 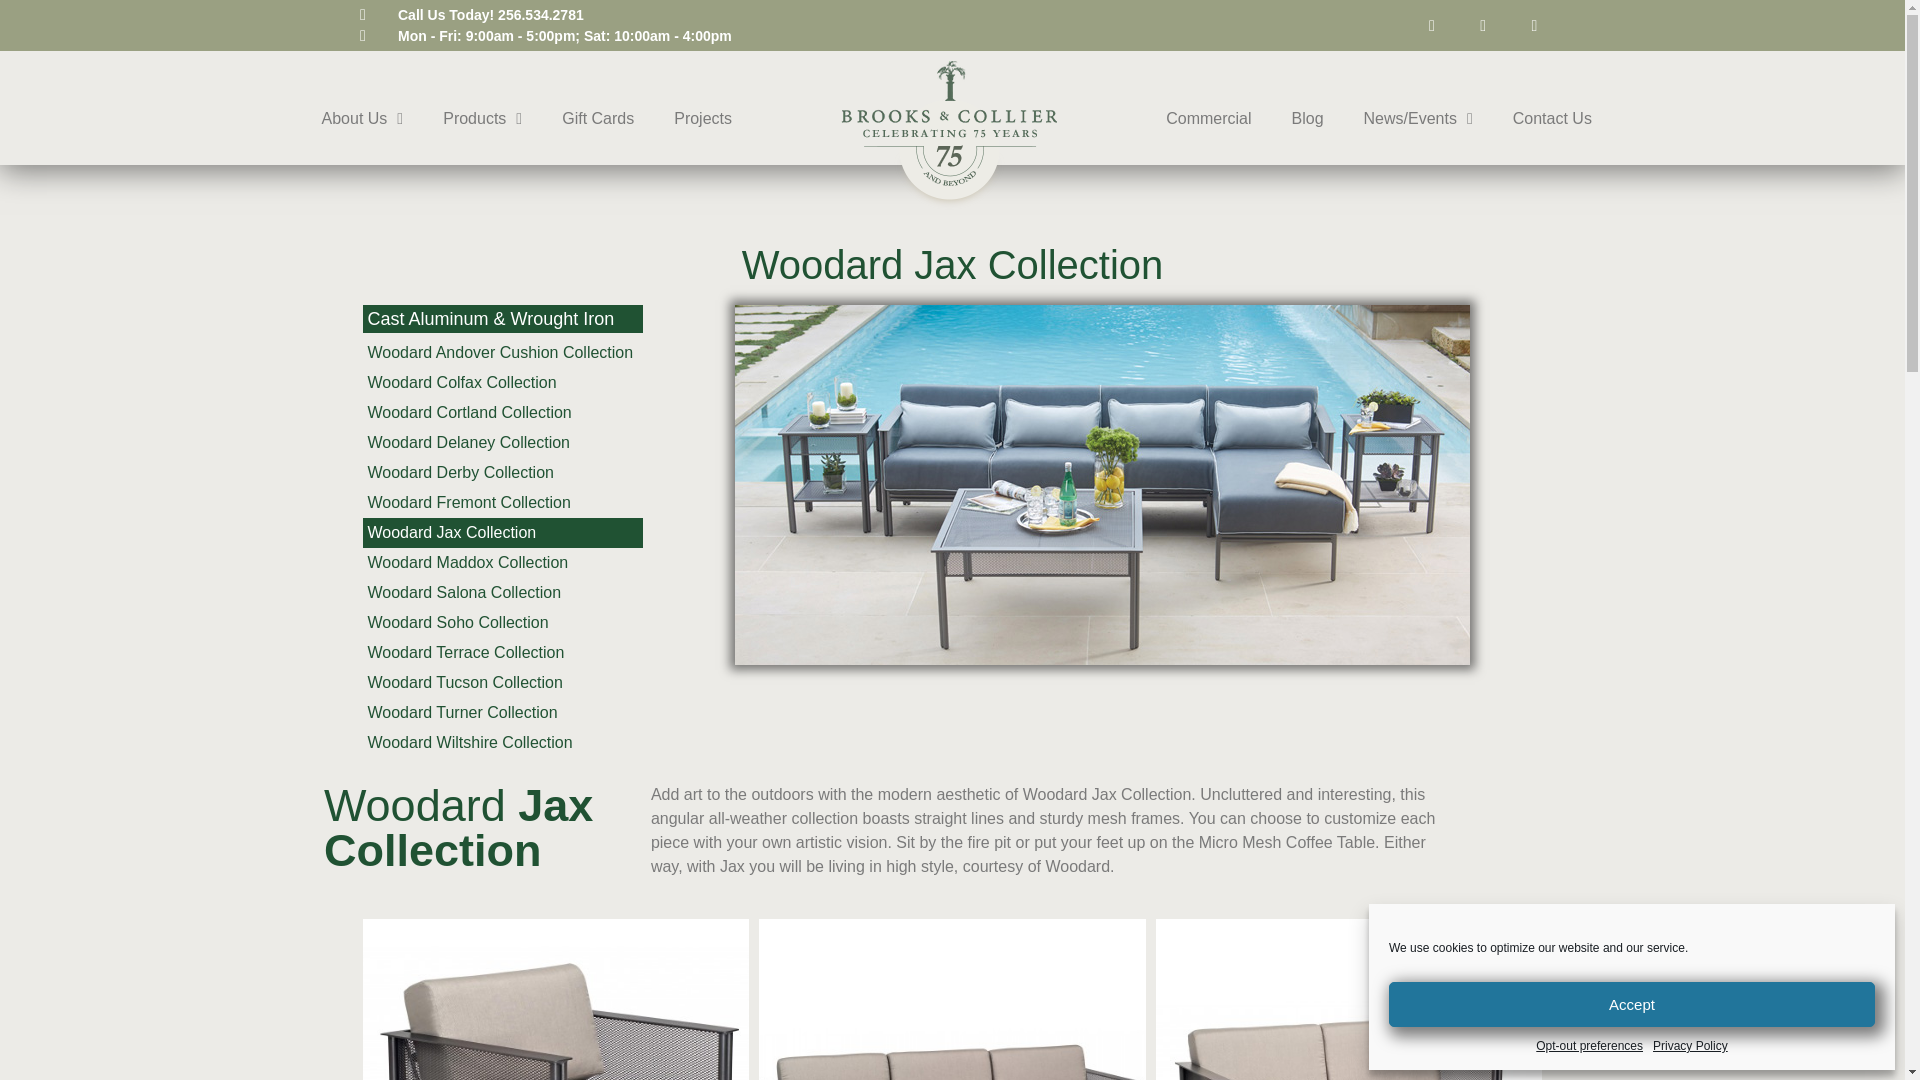 What do you see at coordinates (482, 118) in the screenshot?
I see `Products` at bounding box center [482, 118].